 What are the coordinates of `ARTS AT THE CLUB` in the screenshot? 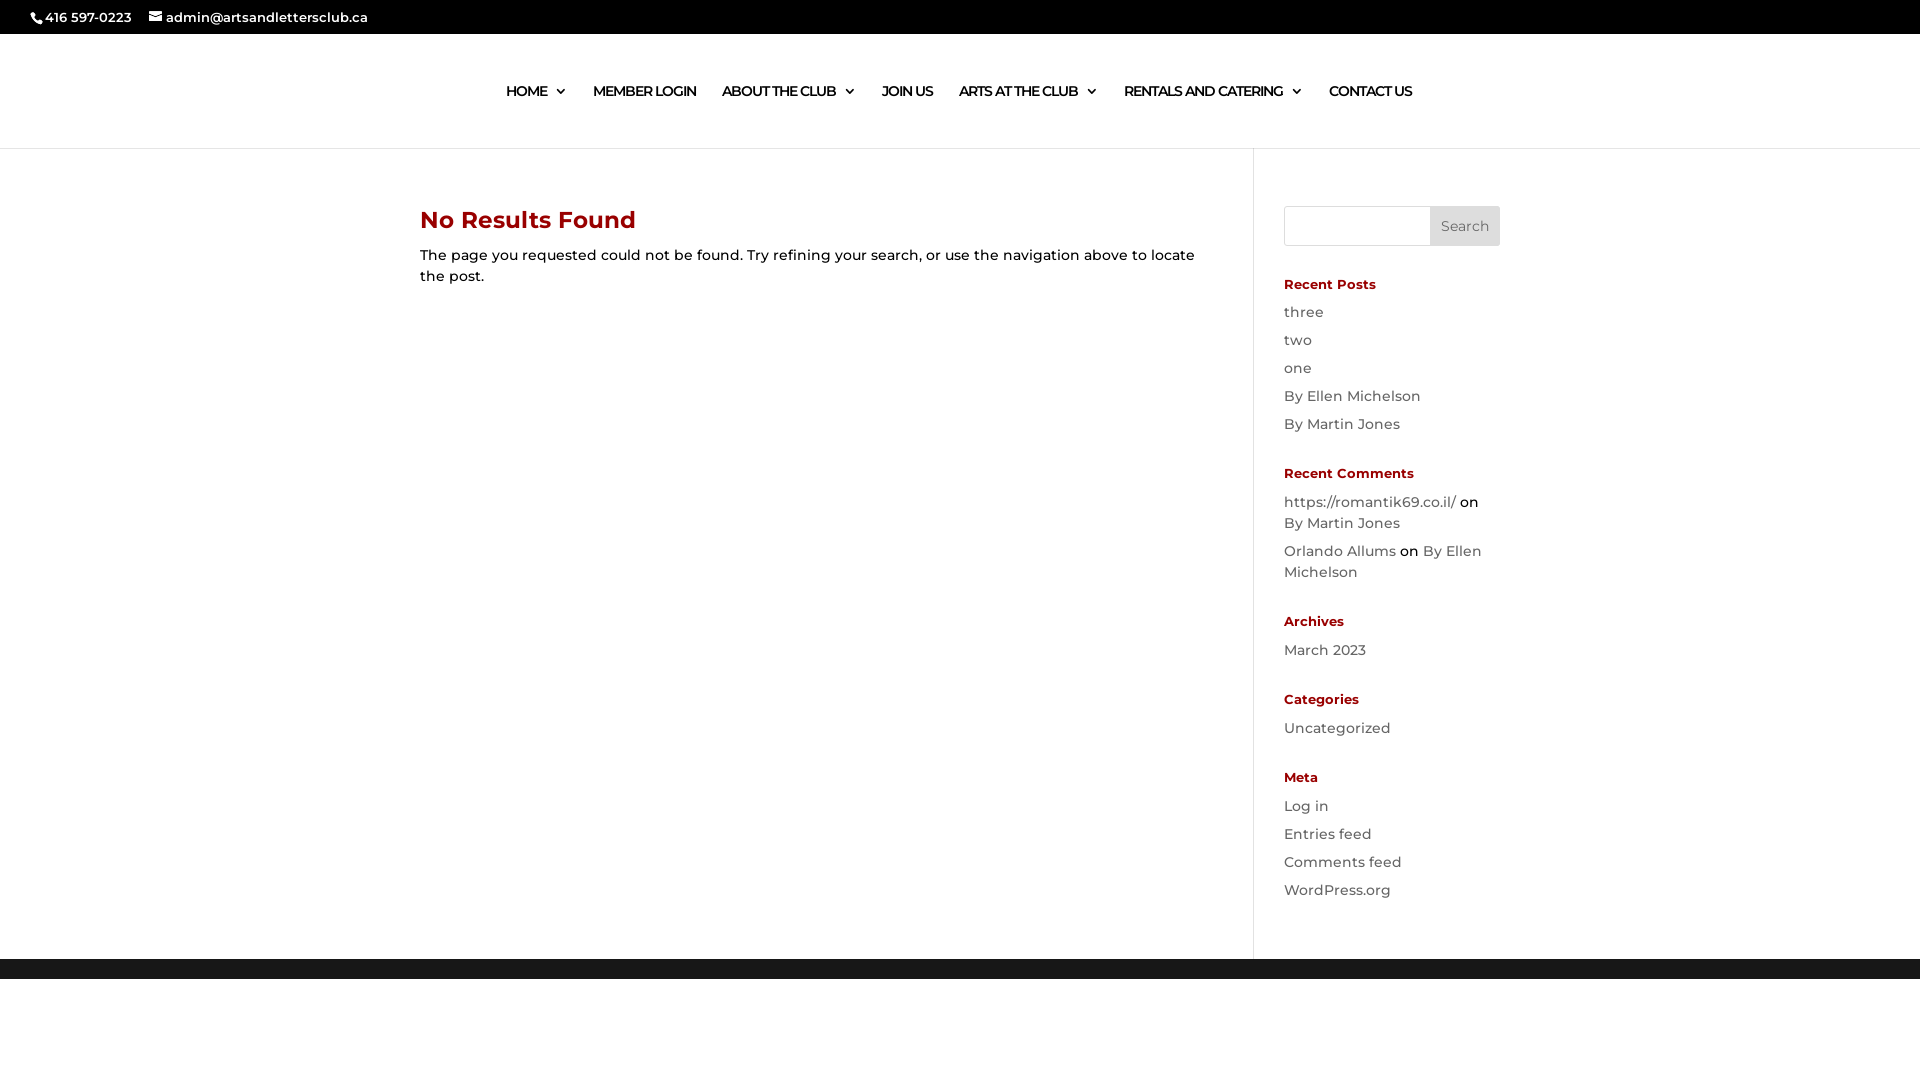 It's located at (1028, 116).